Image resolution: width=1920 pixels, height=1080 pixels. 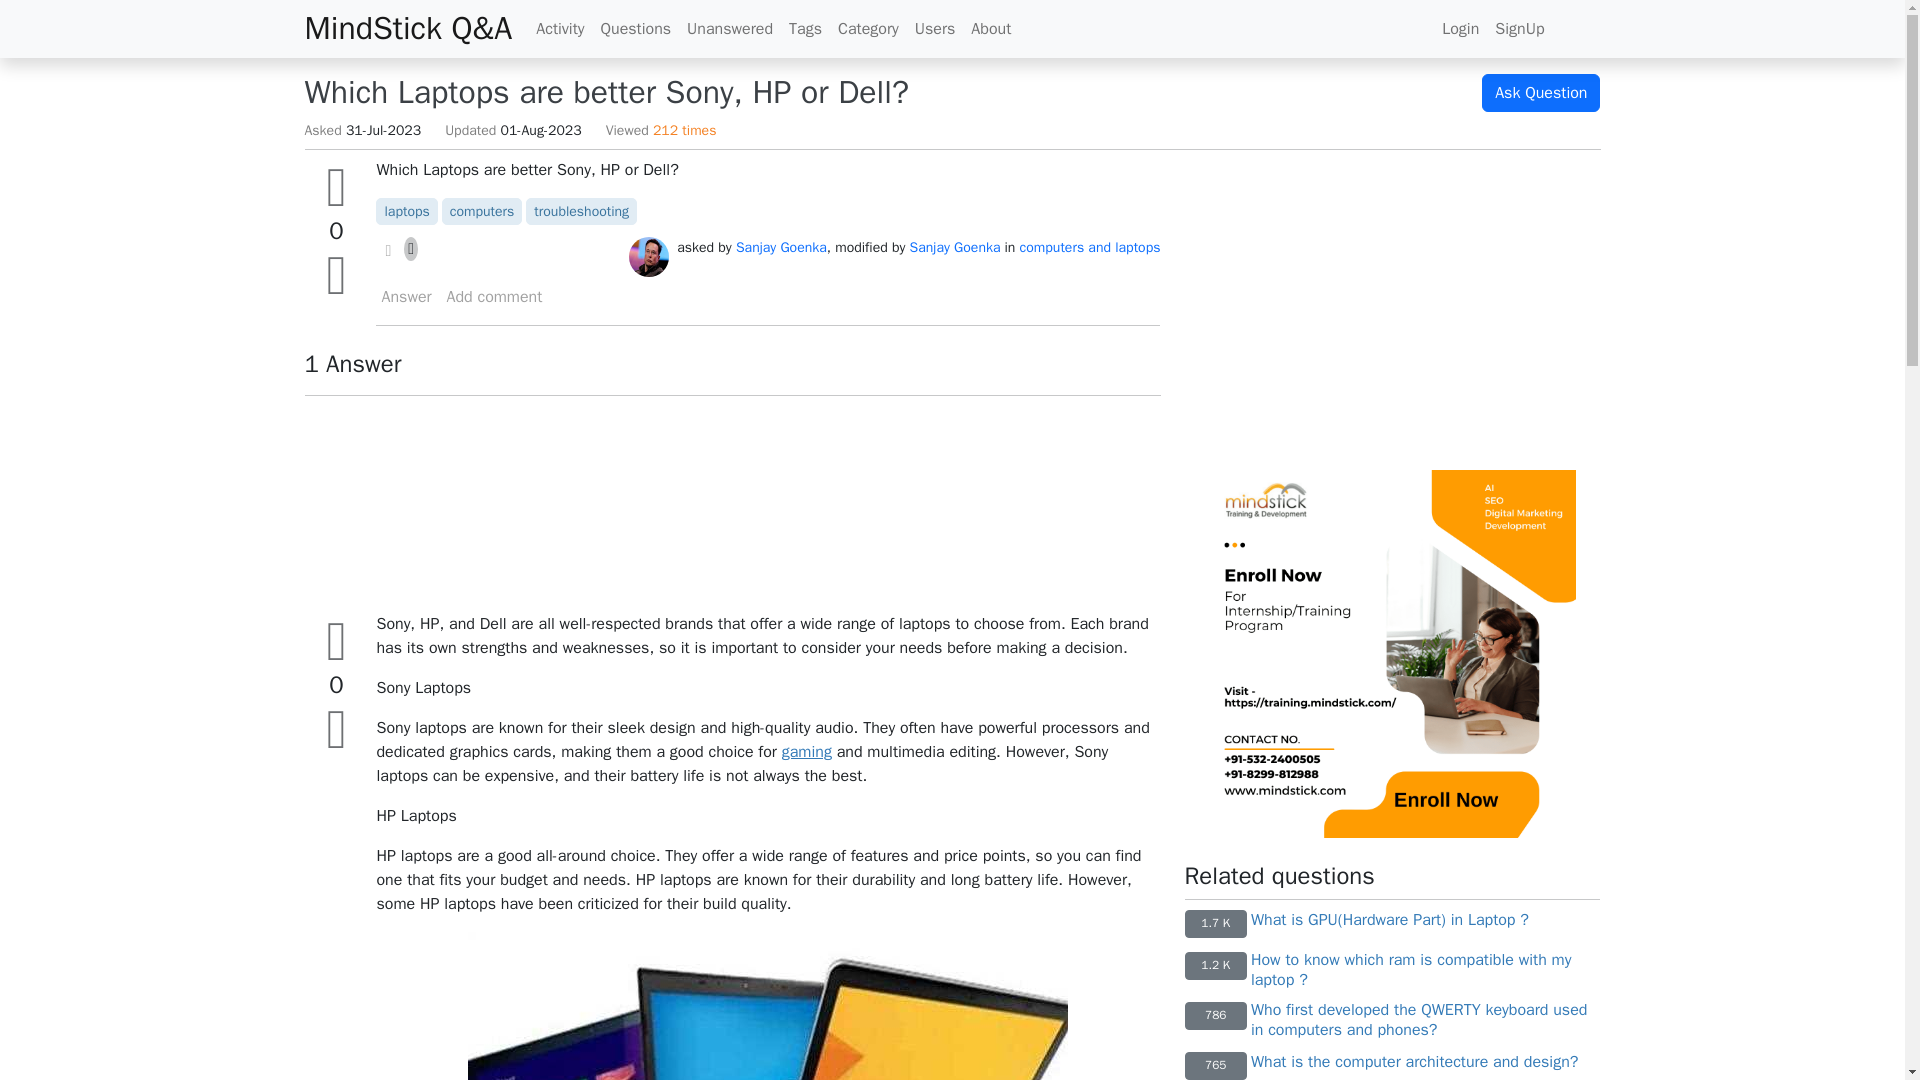 What do you see at coordinates (806, 752) in the screenshot?
I see `gaming` at bounding box center [806, 752].